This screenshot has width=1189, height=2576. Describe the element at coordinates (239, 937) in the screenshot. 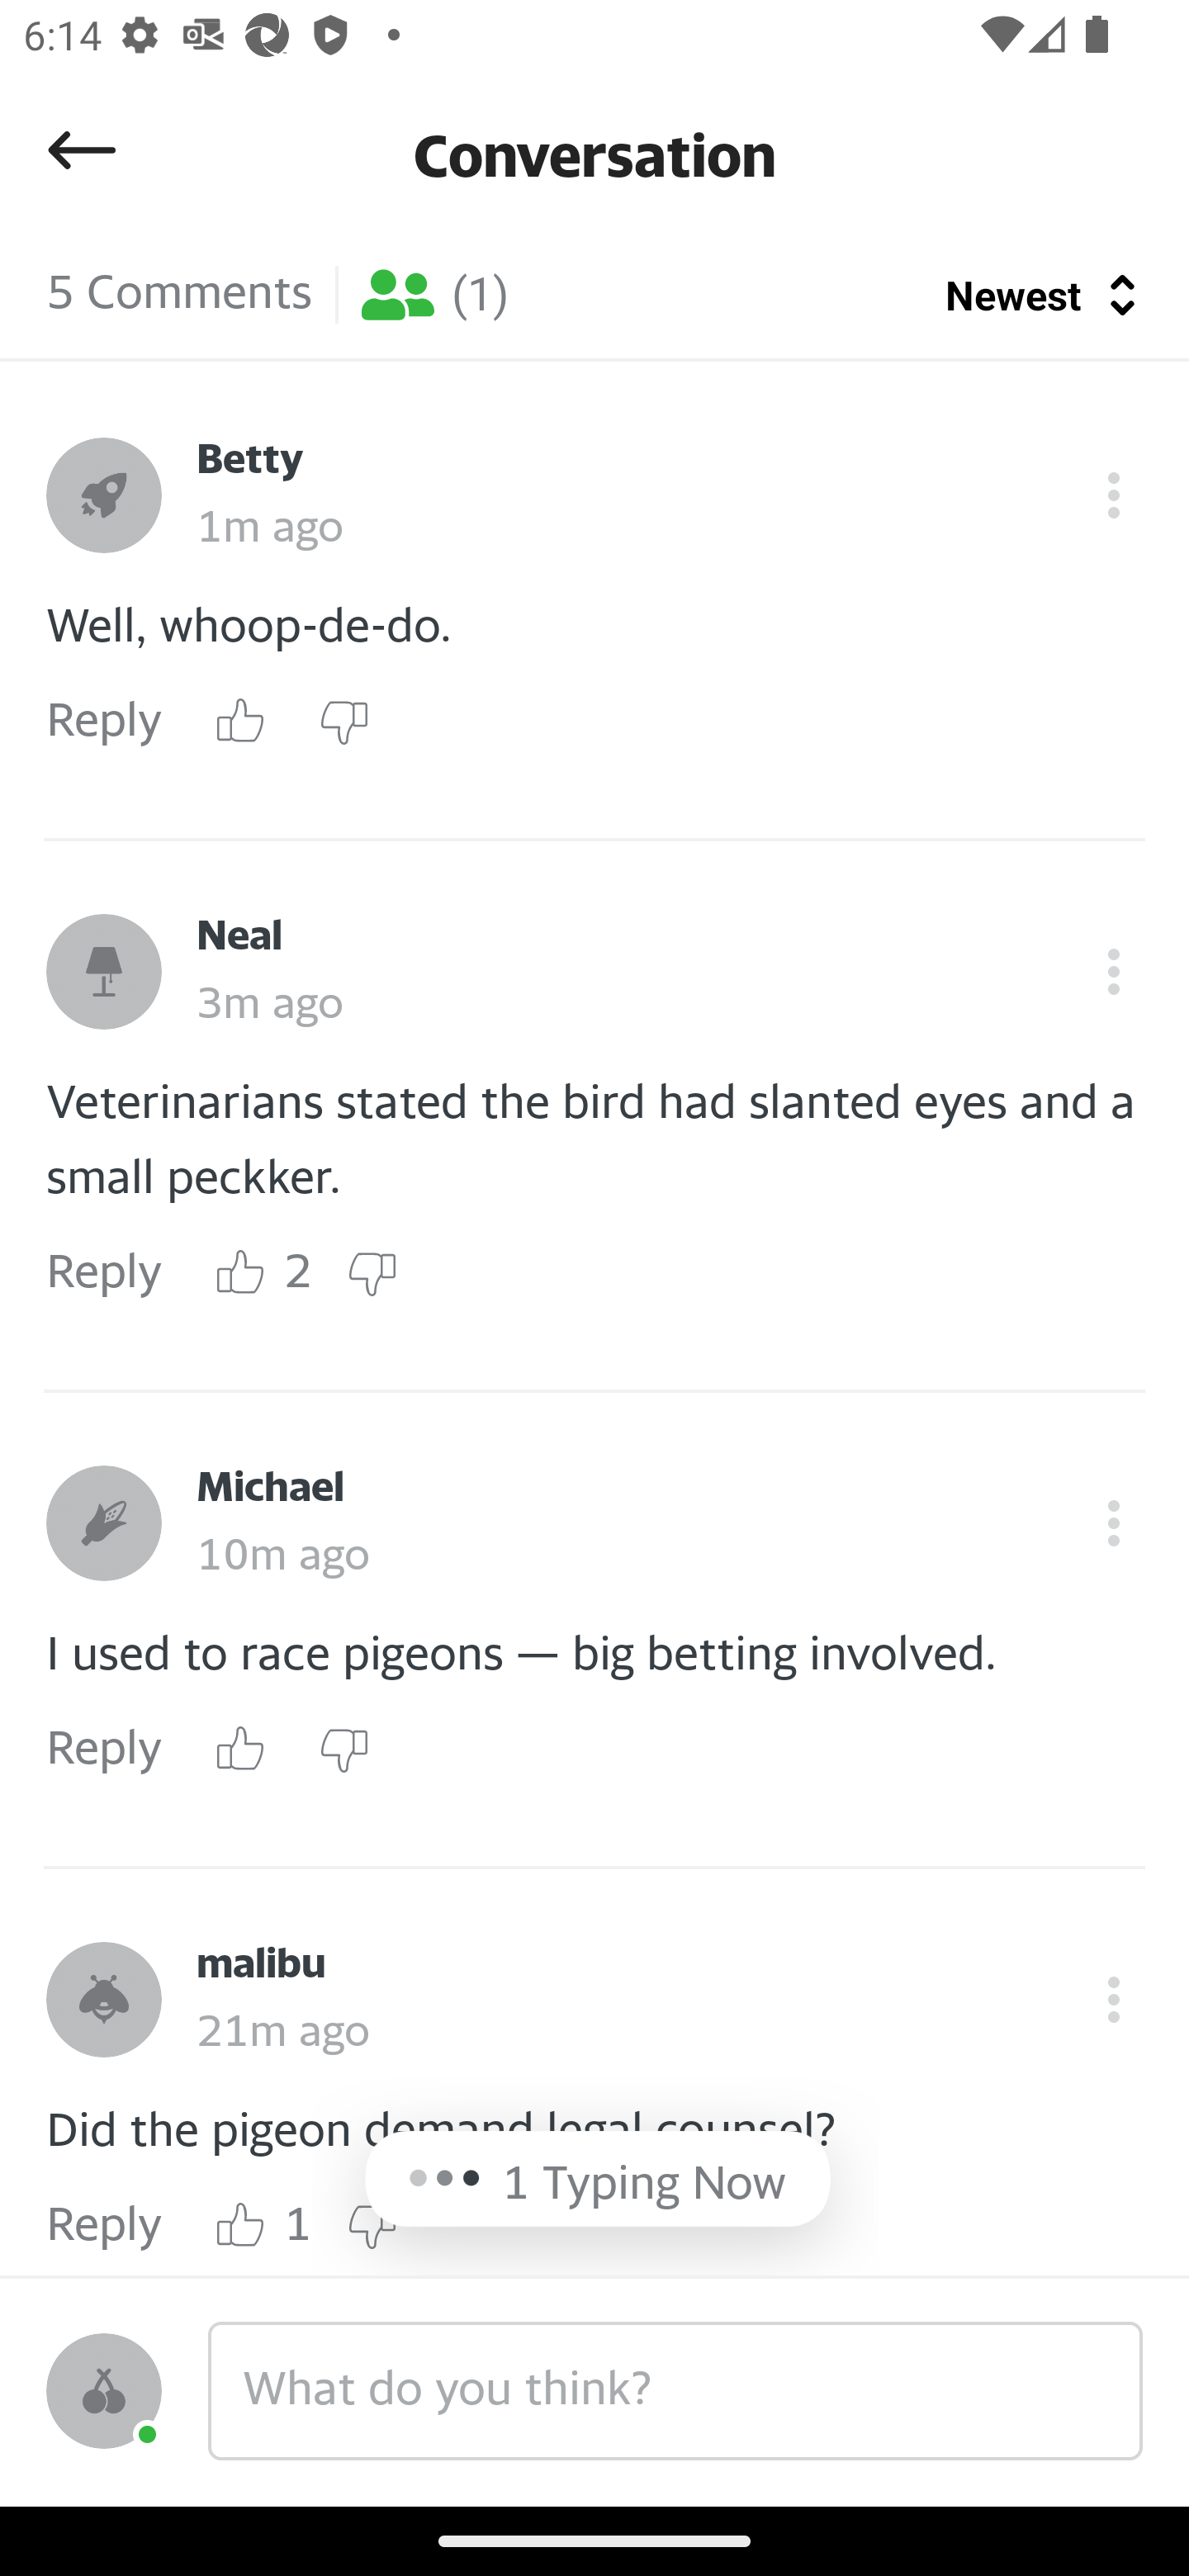

I see `Neal` at that location.